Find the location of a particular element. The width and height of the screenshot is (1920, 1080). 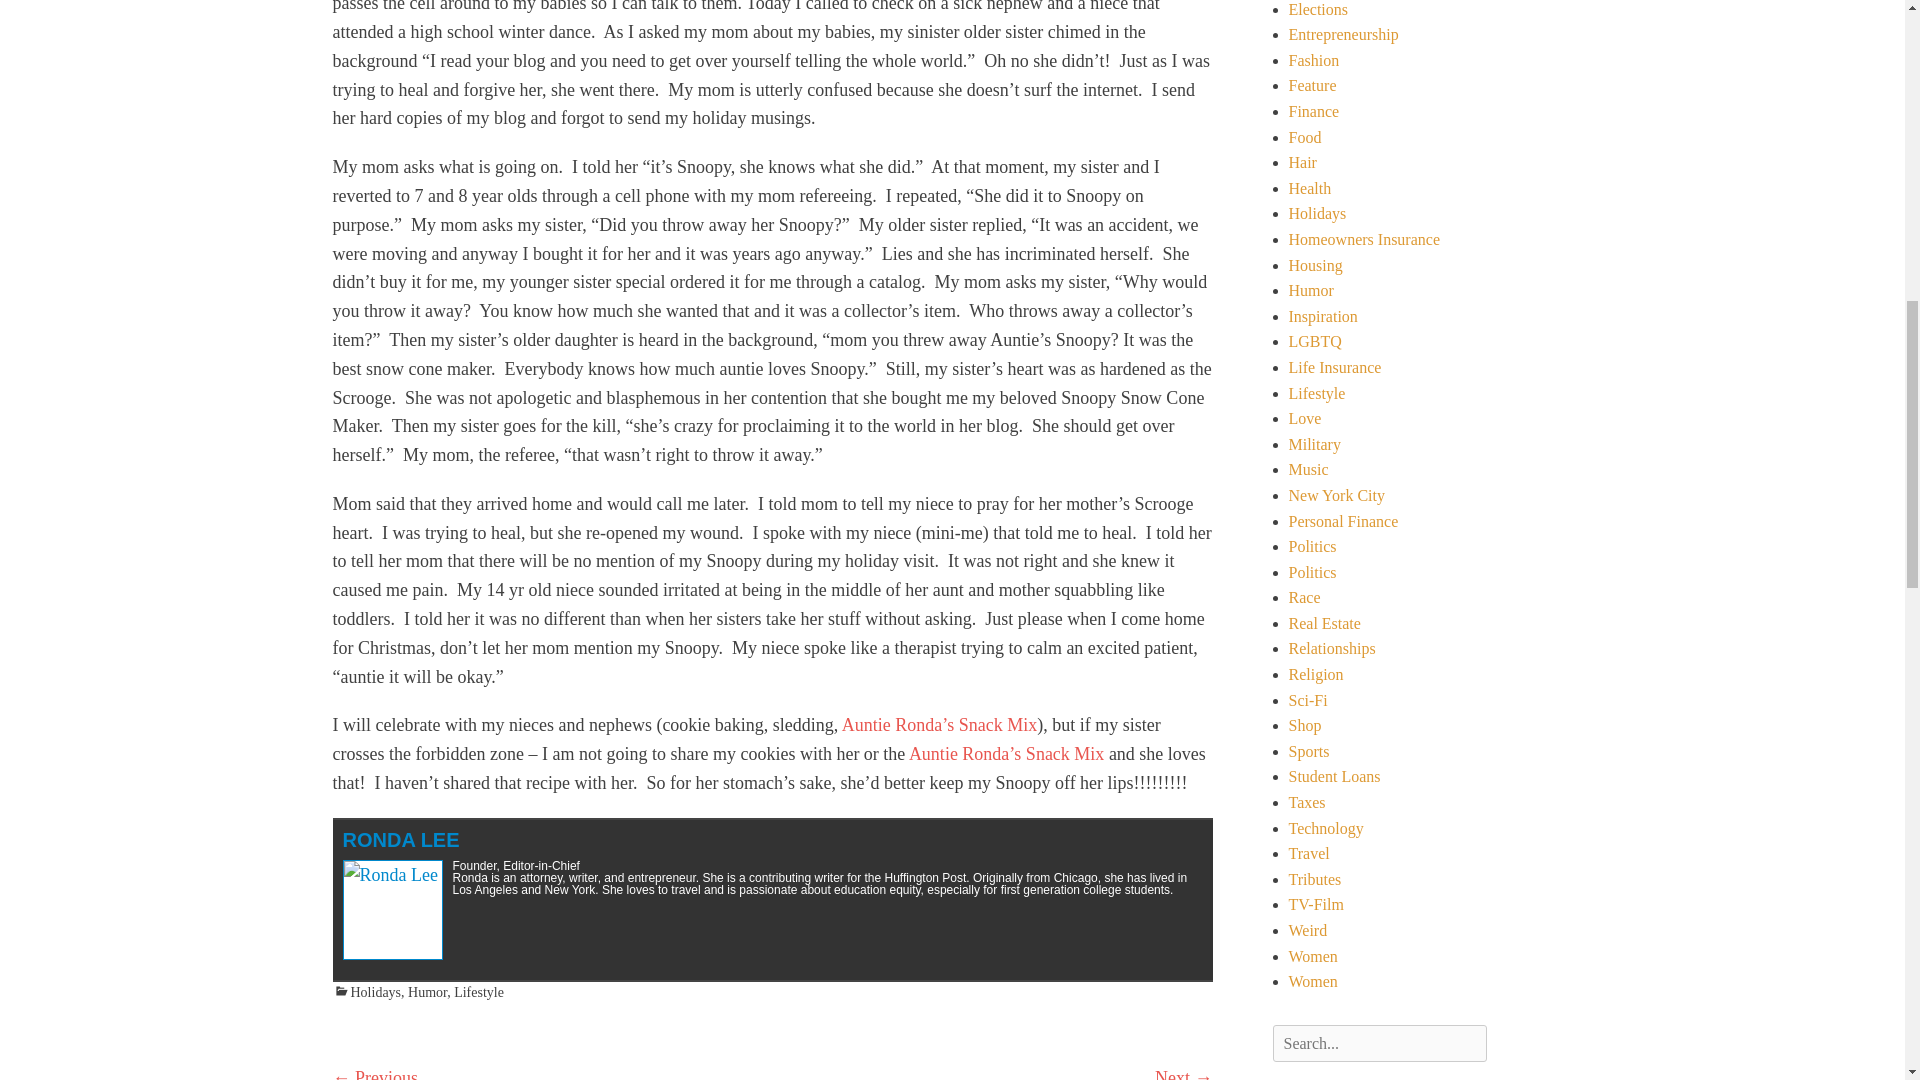

RONDA LEE is located at coordinates (400, 840).